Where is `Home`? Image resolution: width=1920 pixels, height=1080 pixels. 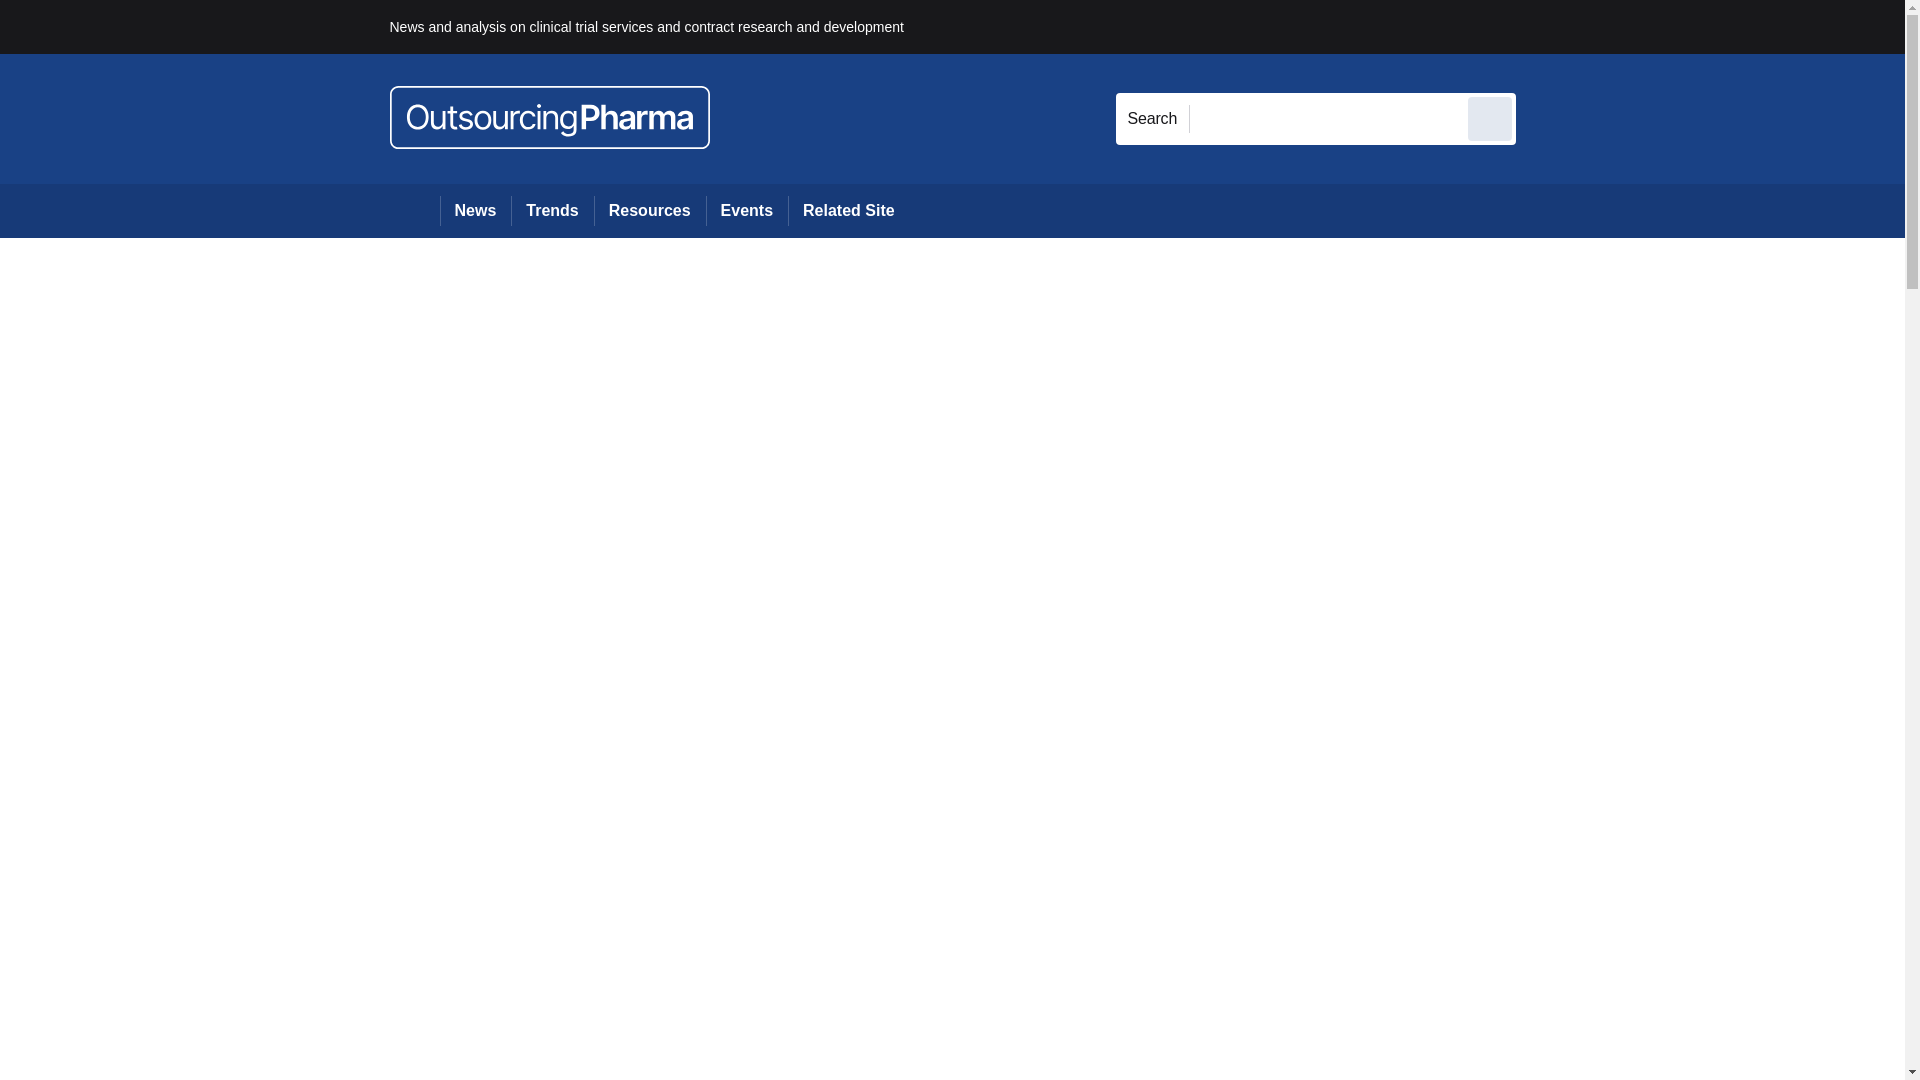
Home is located at coordinates (414, 210).